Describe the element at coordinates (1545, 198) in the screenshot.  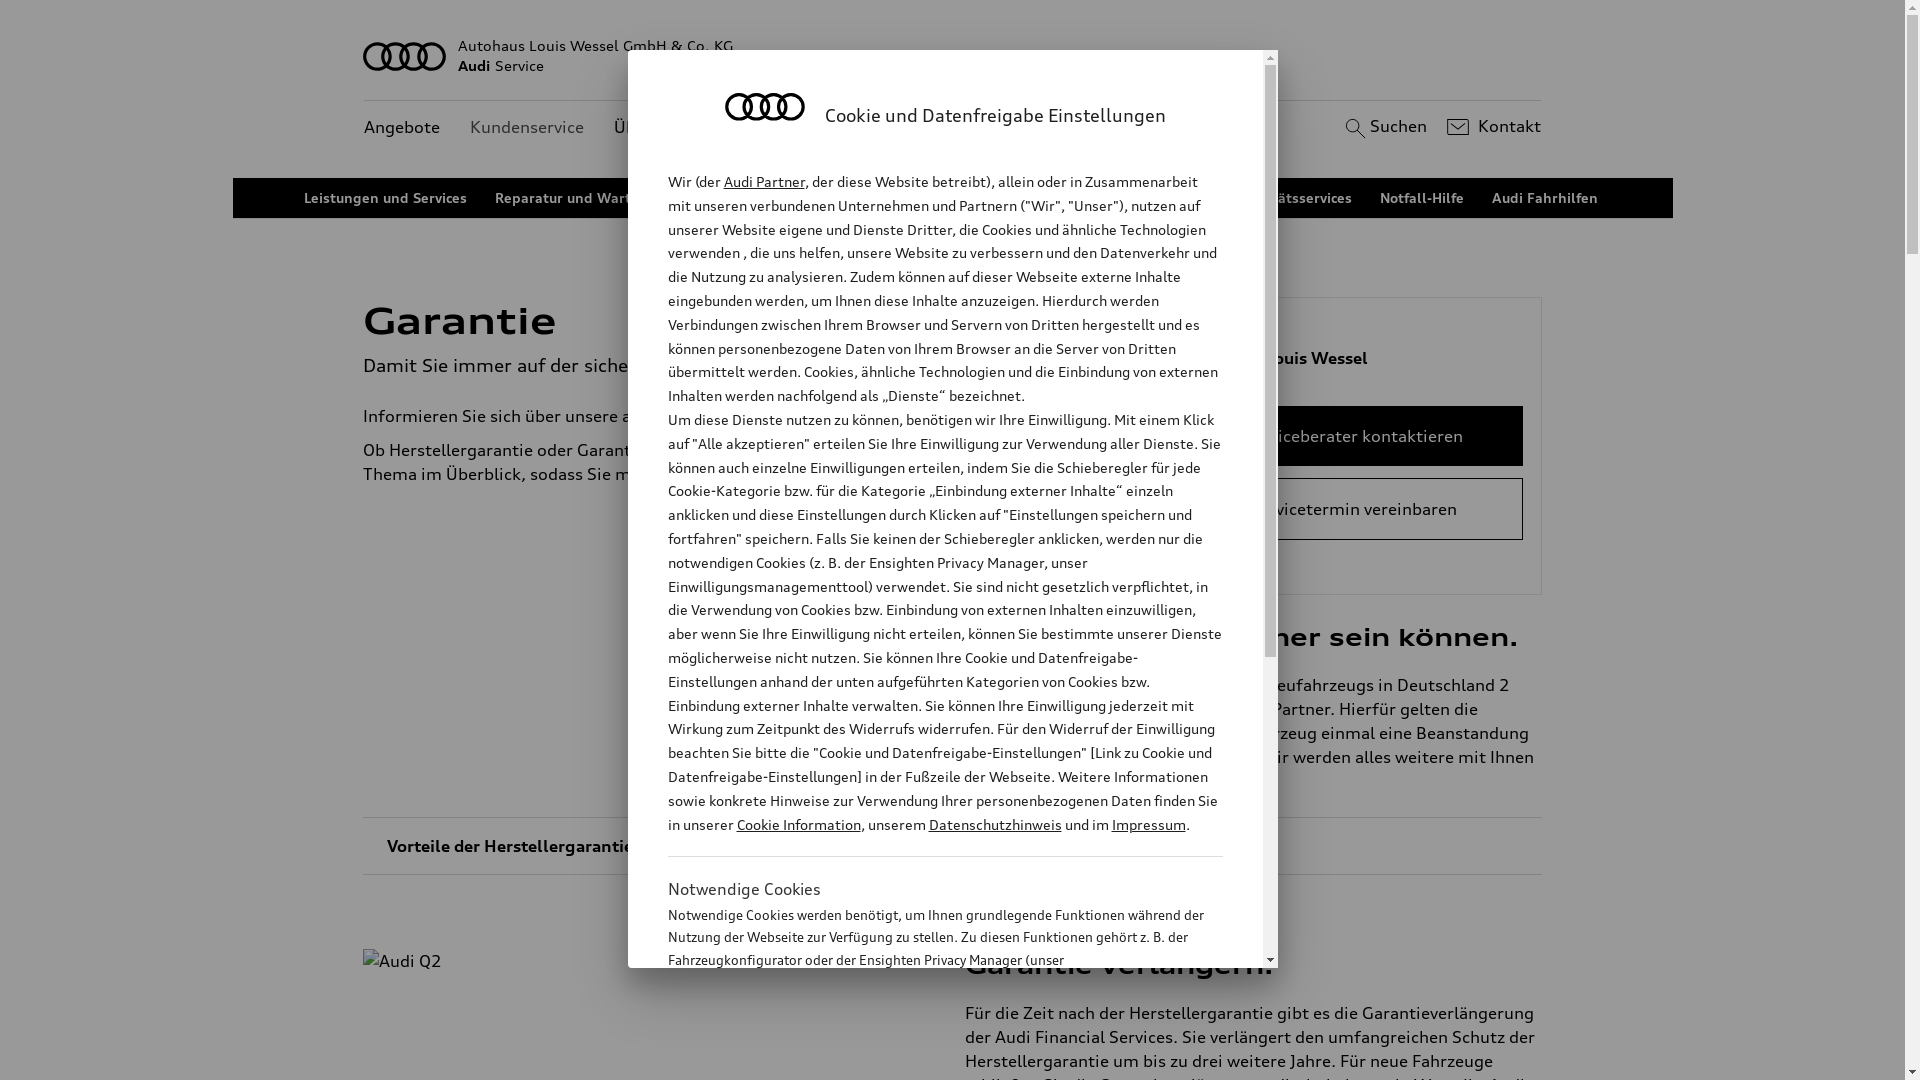
I see `Audi Fahrhilfen` at that location.